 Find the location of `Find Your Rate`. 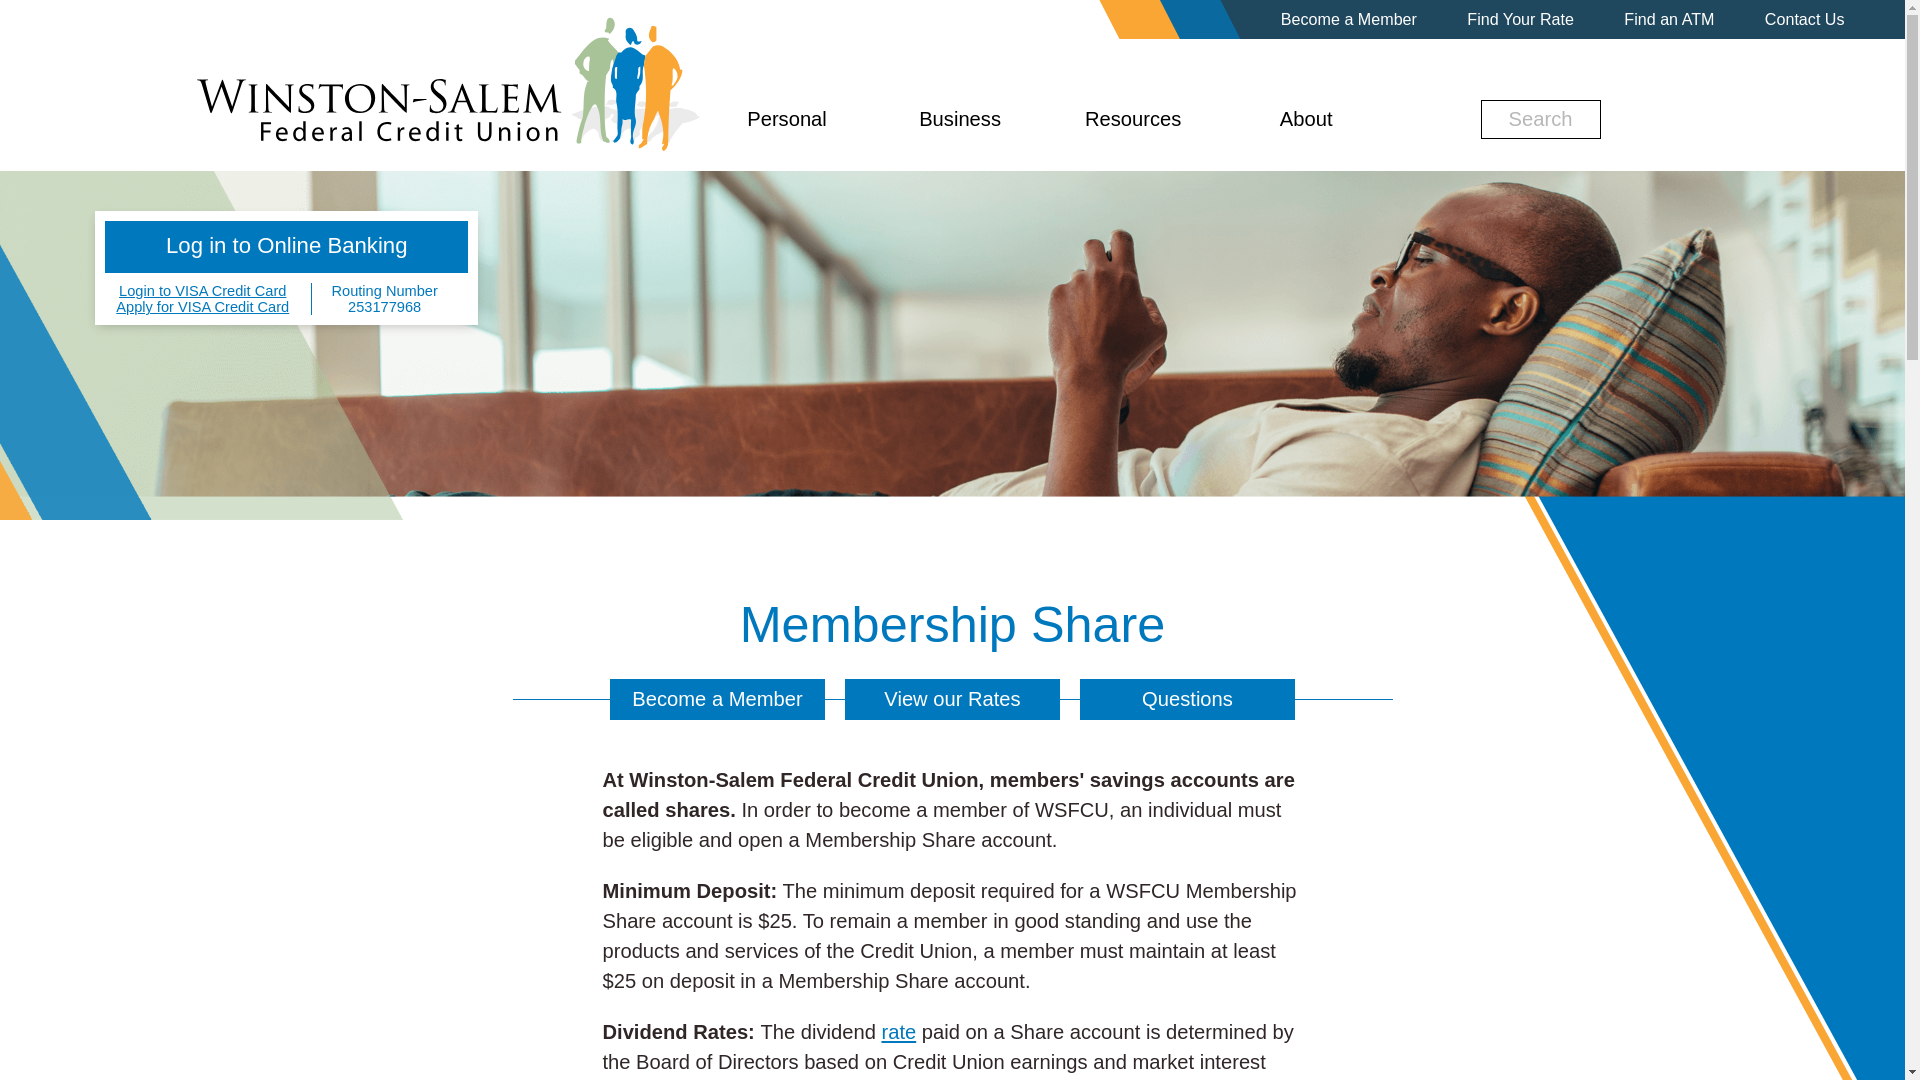

Find Your Rate is located at coordinates (1520, 18).